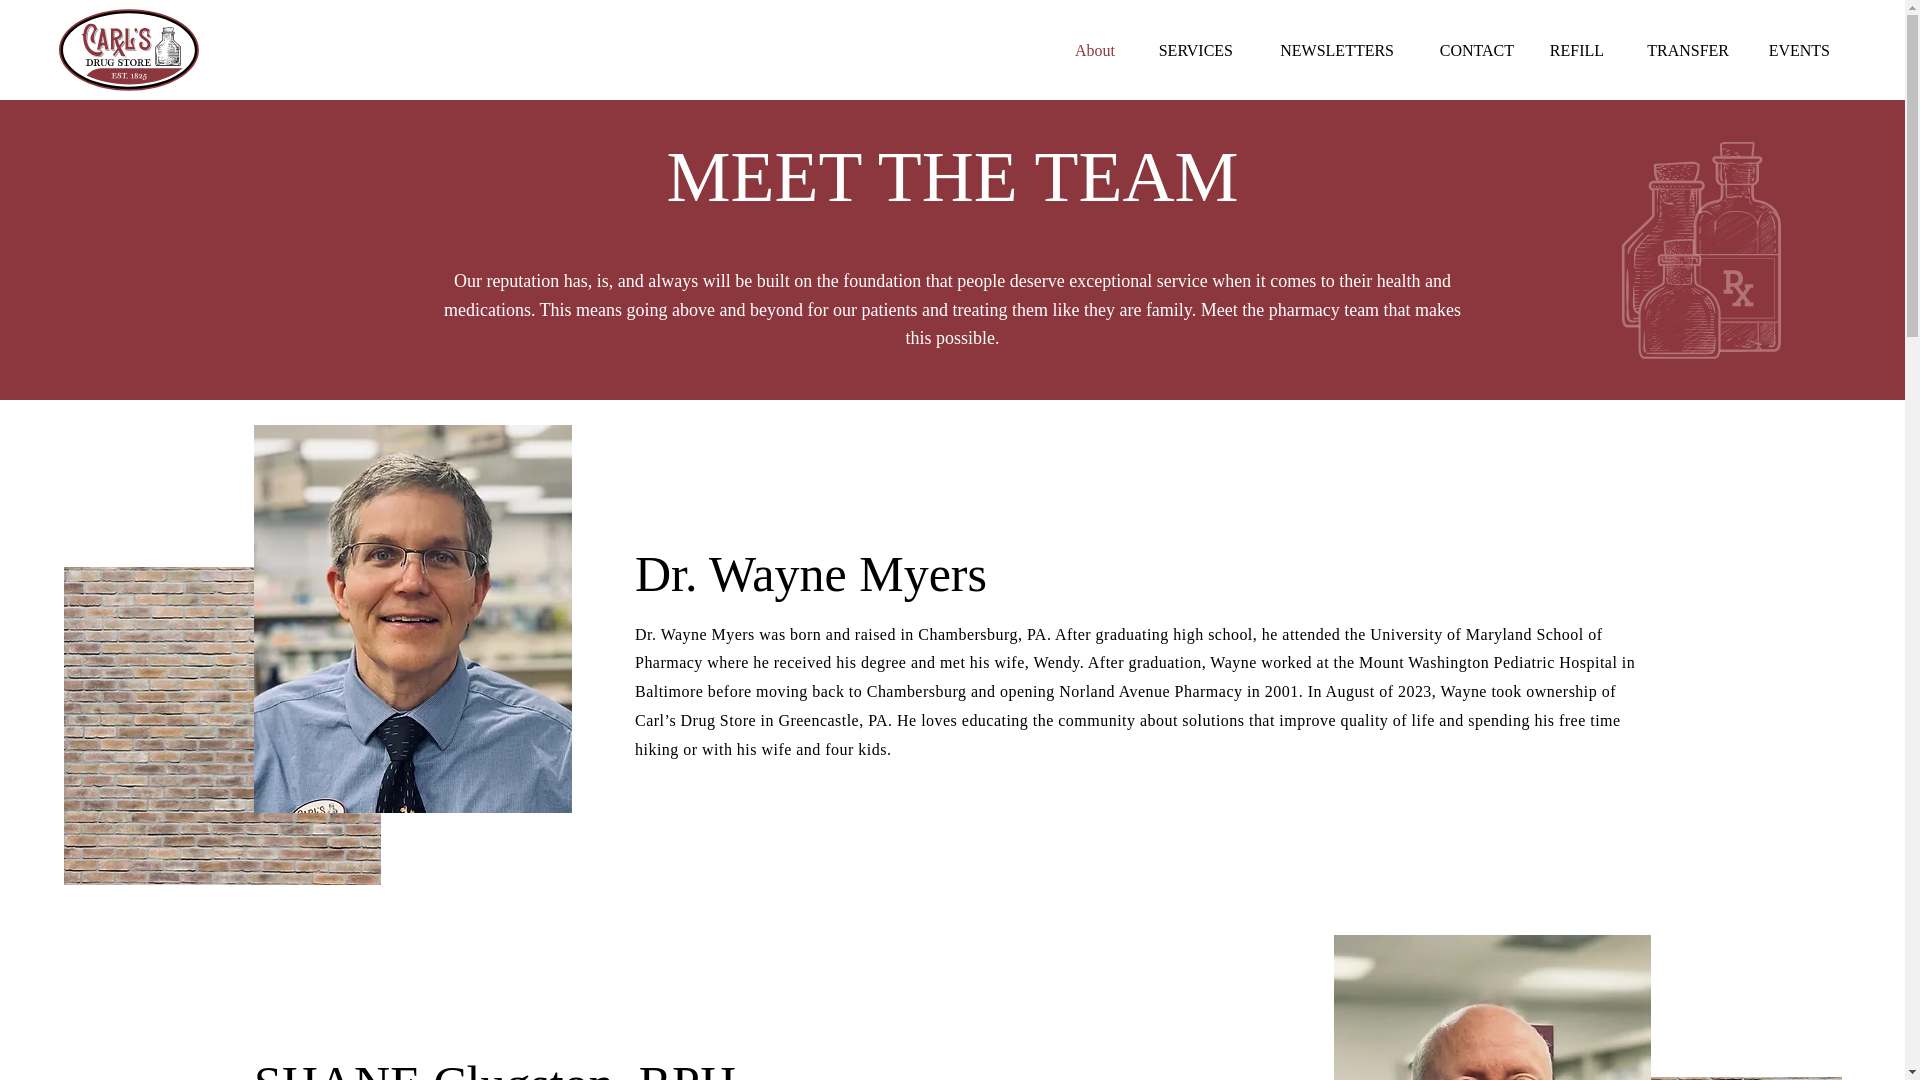 This screenshot has height=1080, width=1920. I want to click on TRANSFER, so click(1680, 50).